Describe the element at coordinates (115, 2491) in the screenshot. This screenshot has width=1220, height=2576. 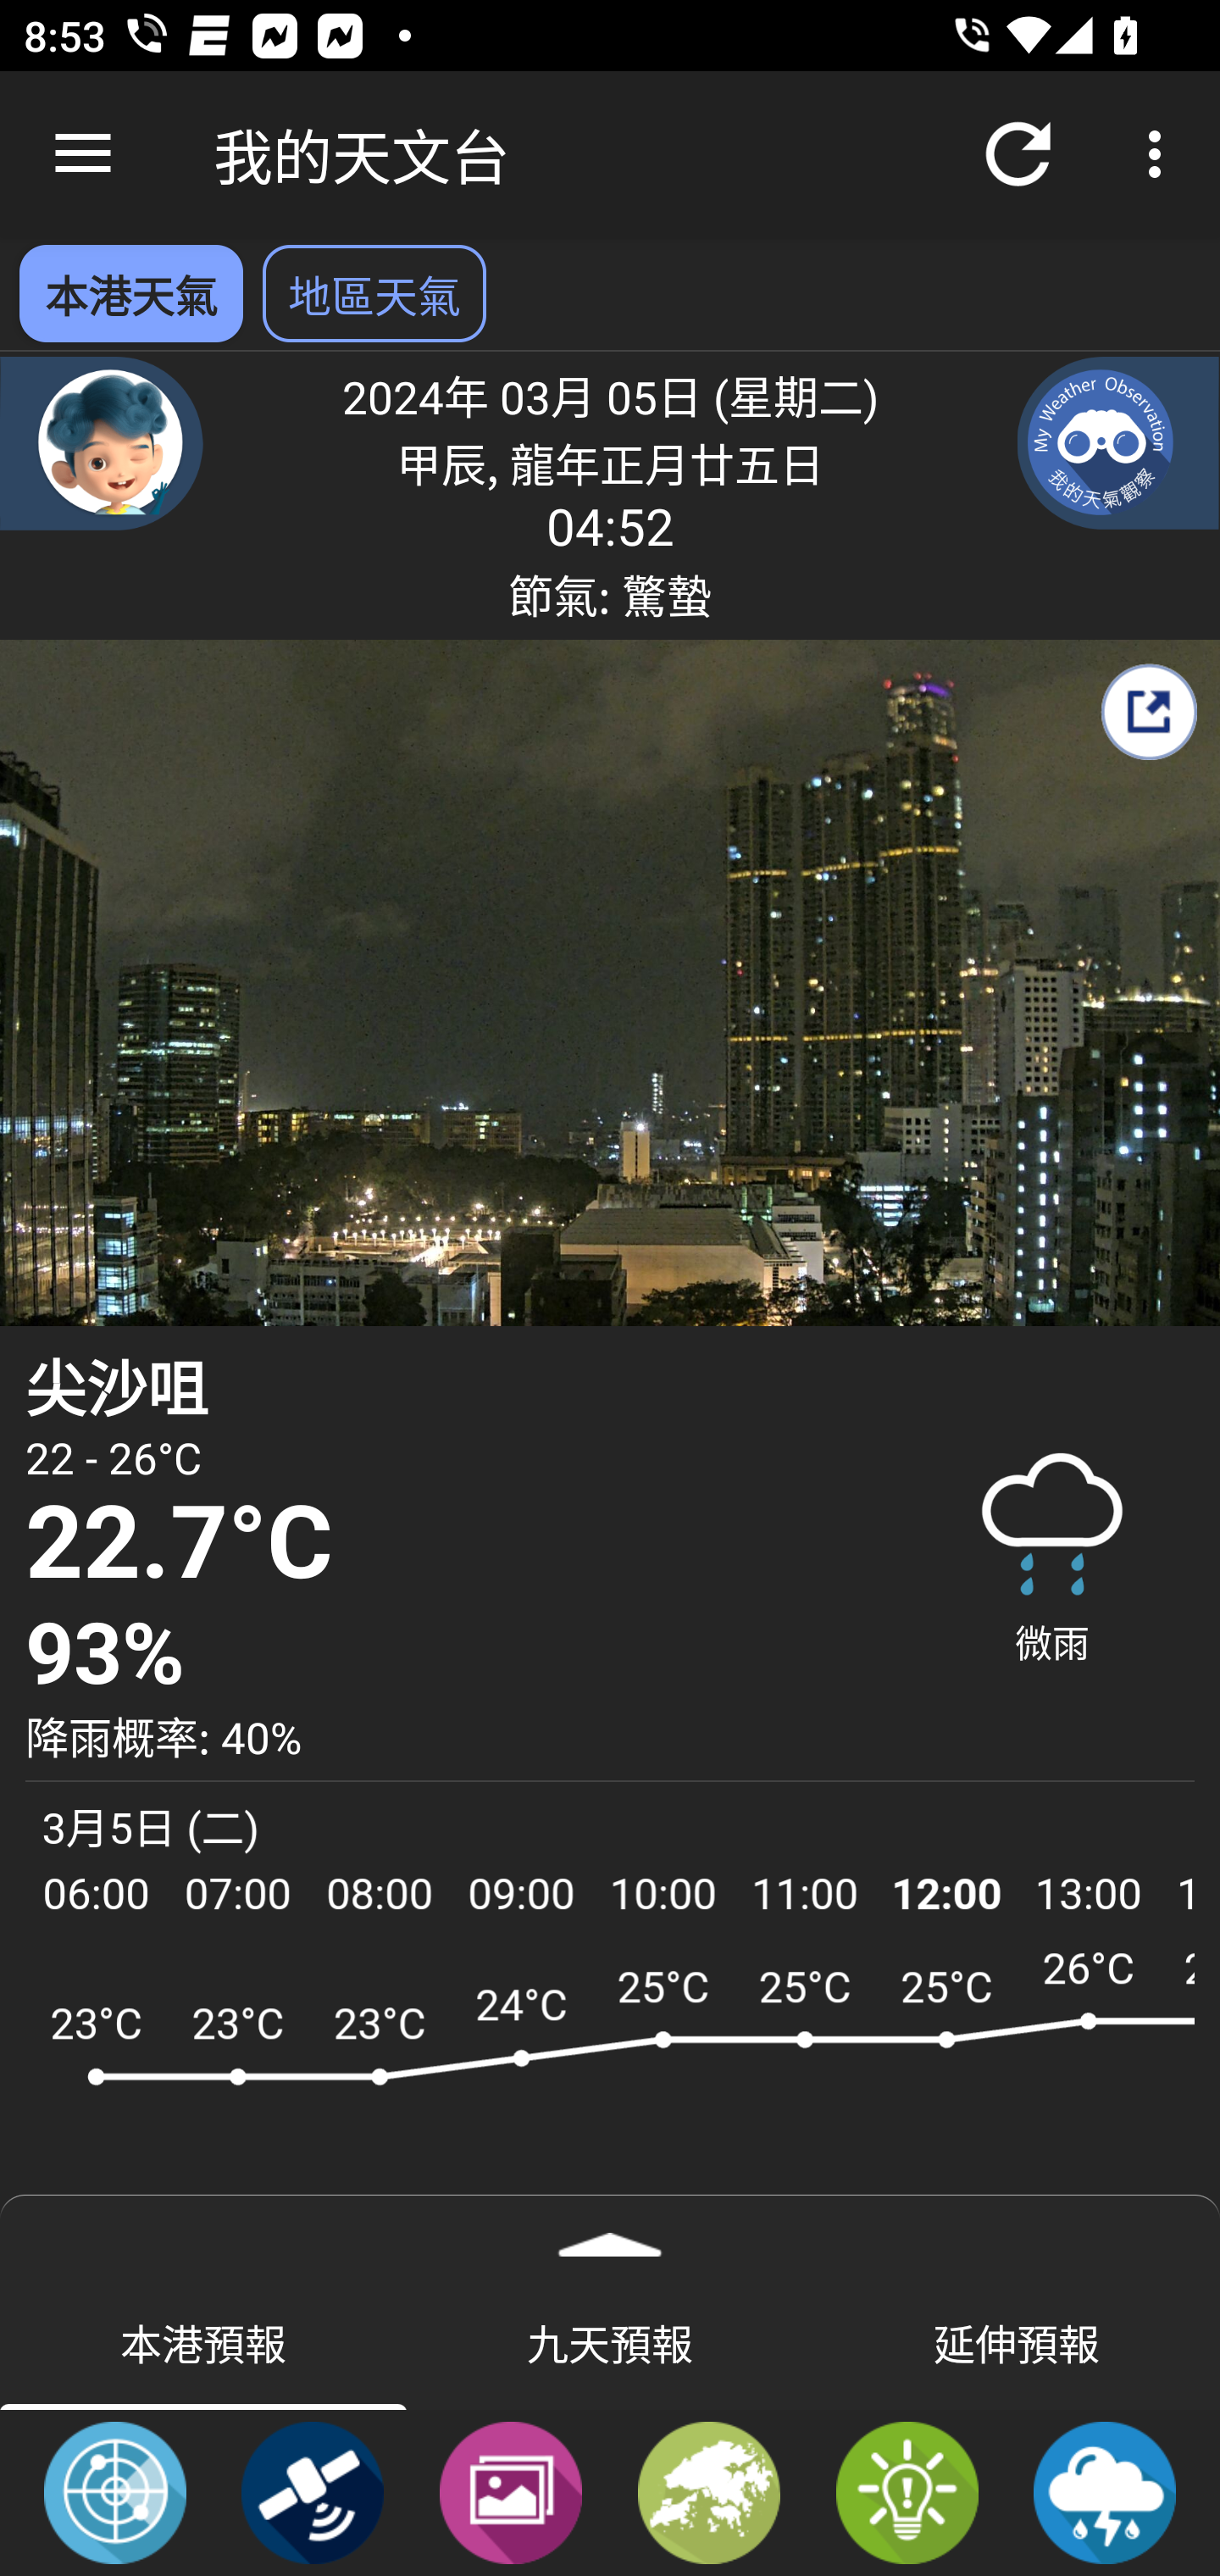
I see `雷達圖像` at that location.